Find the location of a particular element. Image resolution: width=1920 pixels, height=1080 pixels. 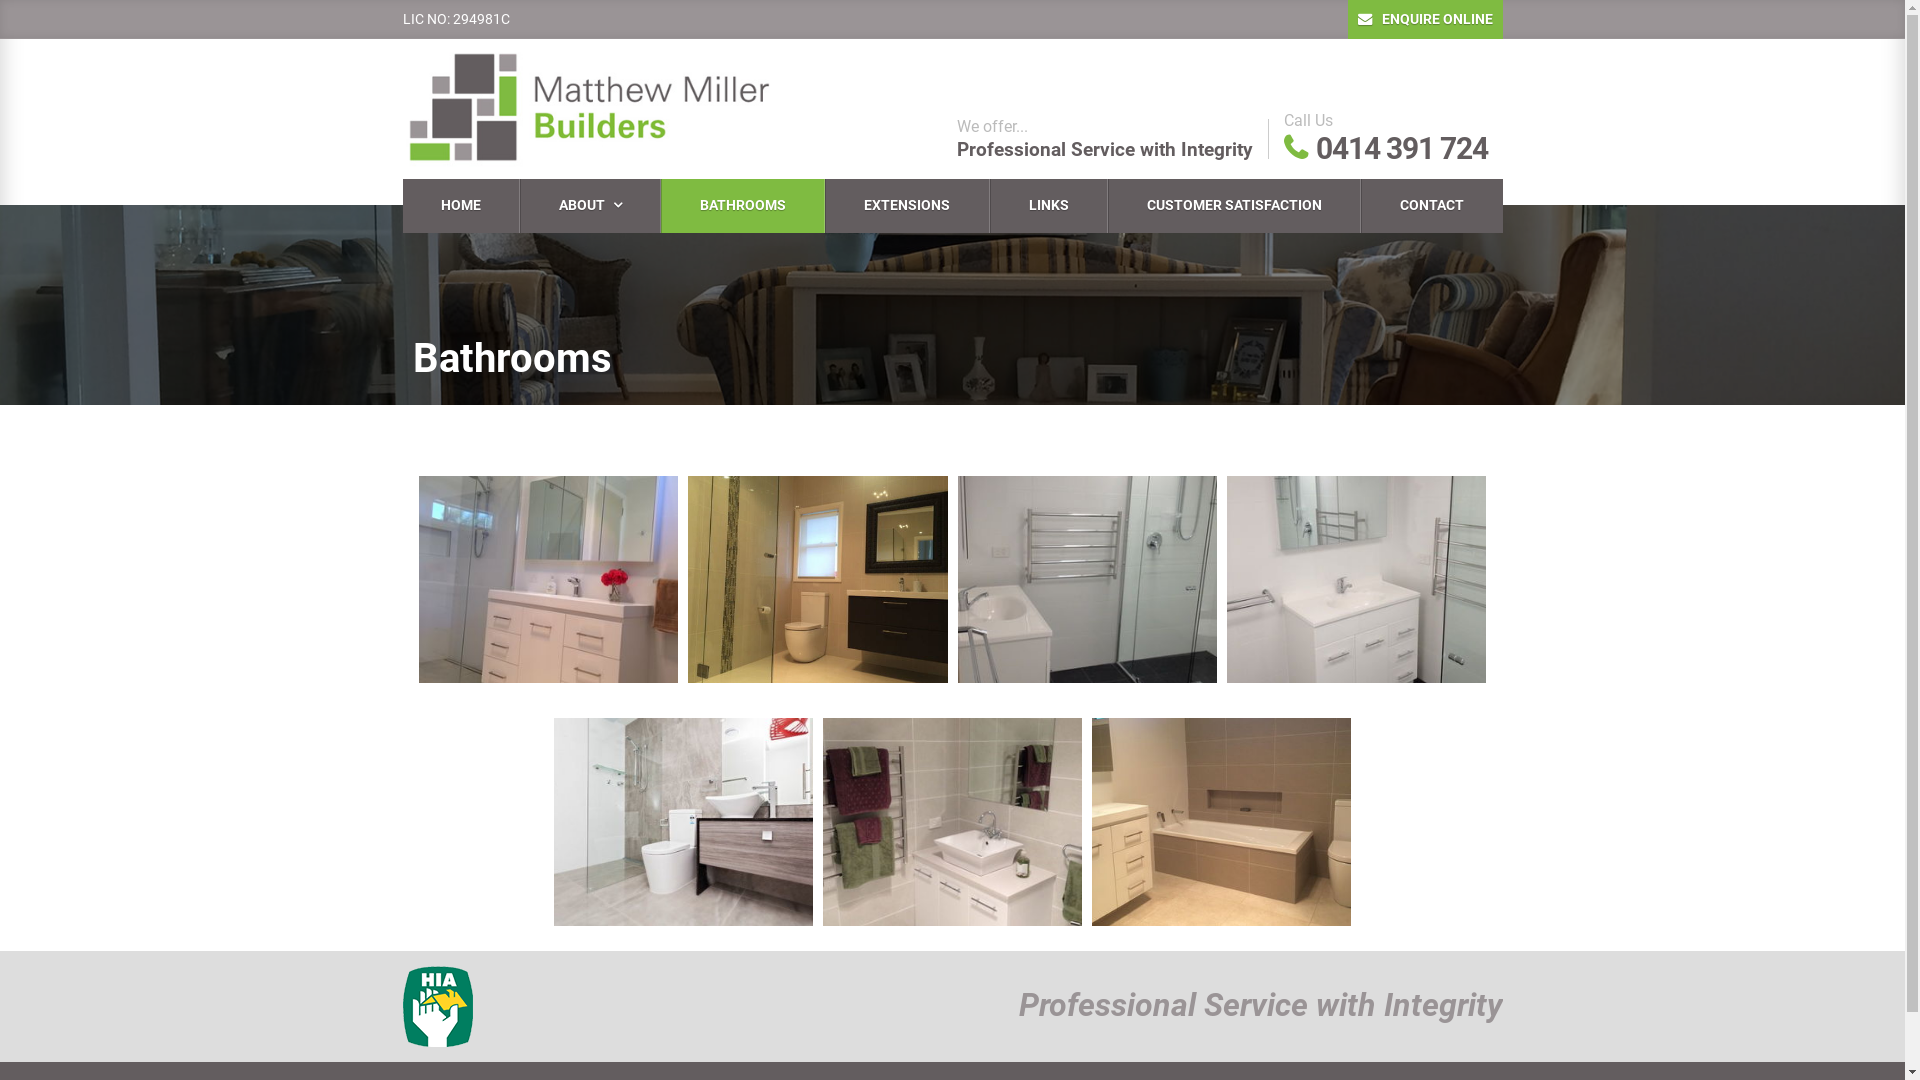

ABOUT is located at coordinates (590, 206).